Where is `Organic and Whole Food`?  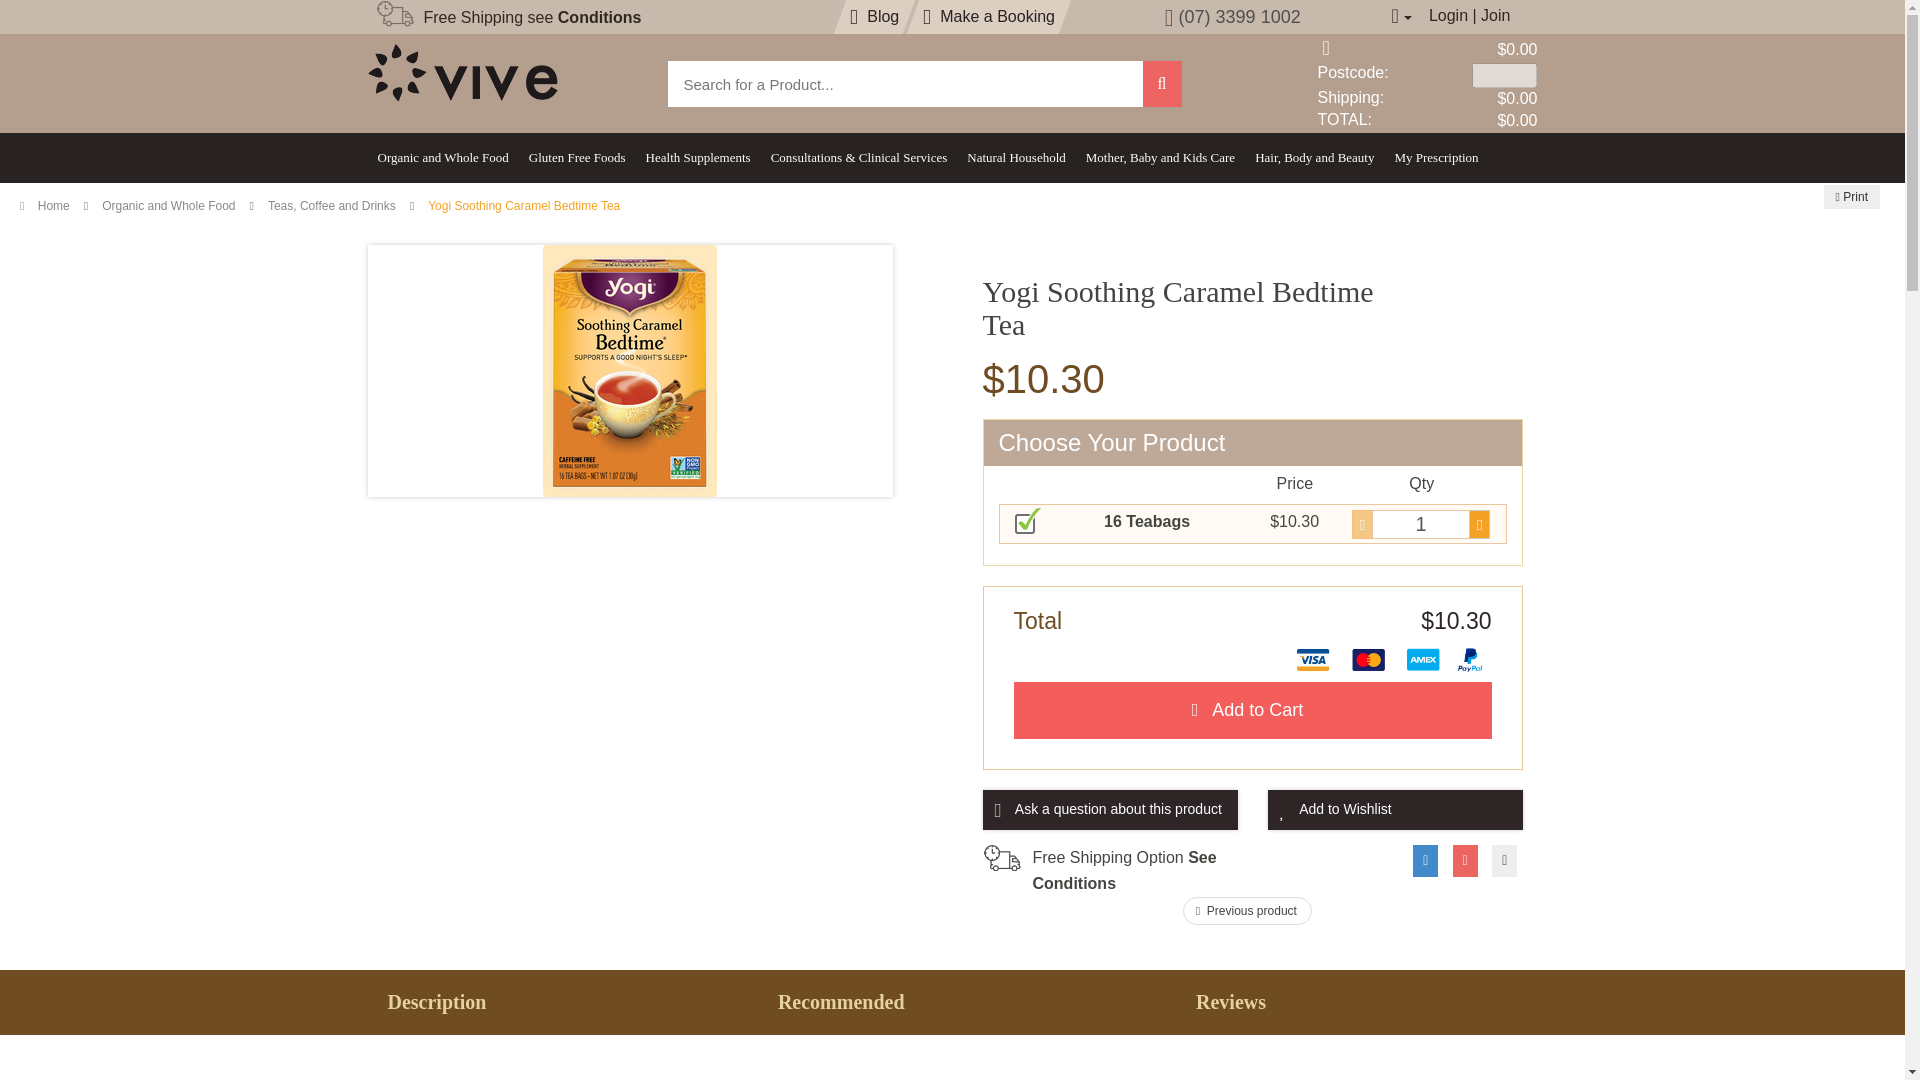 Organic and Whole Food is located at coordinates (443, 157).